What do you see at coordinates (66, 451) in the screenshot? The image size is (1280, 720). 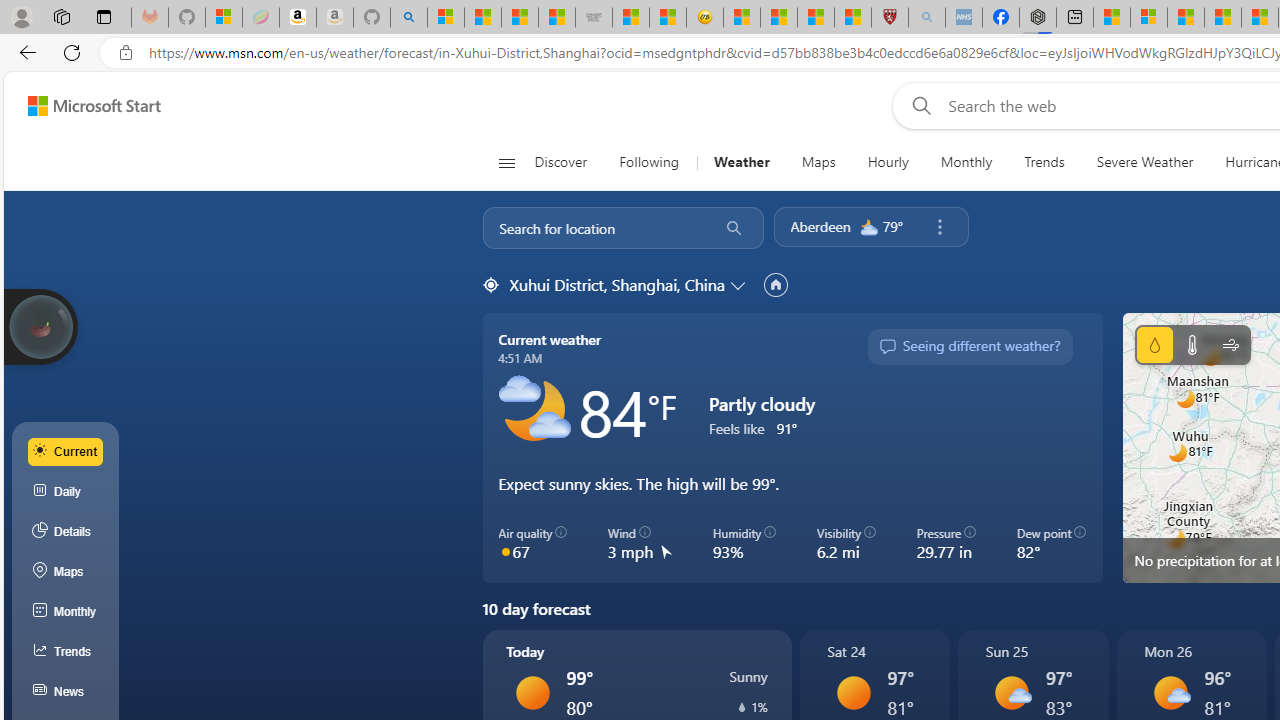 I see `Current` at bounding box center [66, 451].